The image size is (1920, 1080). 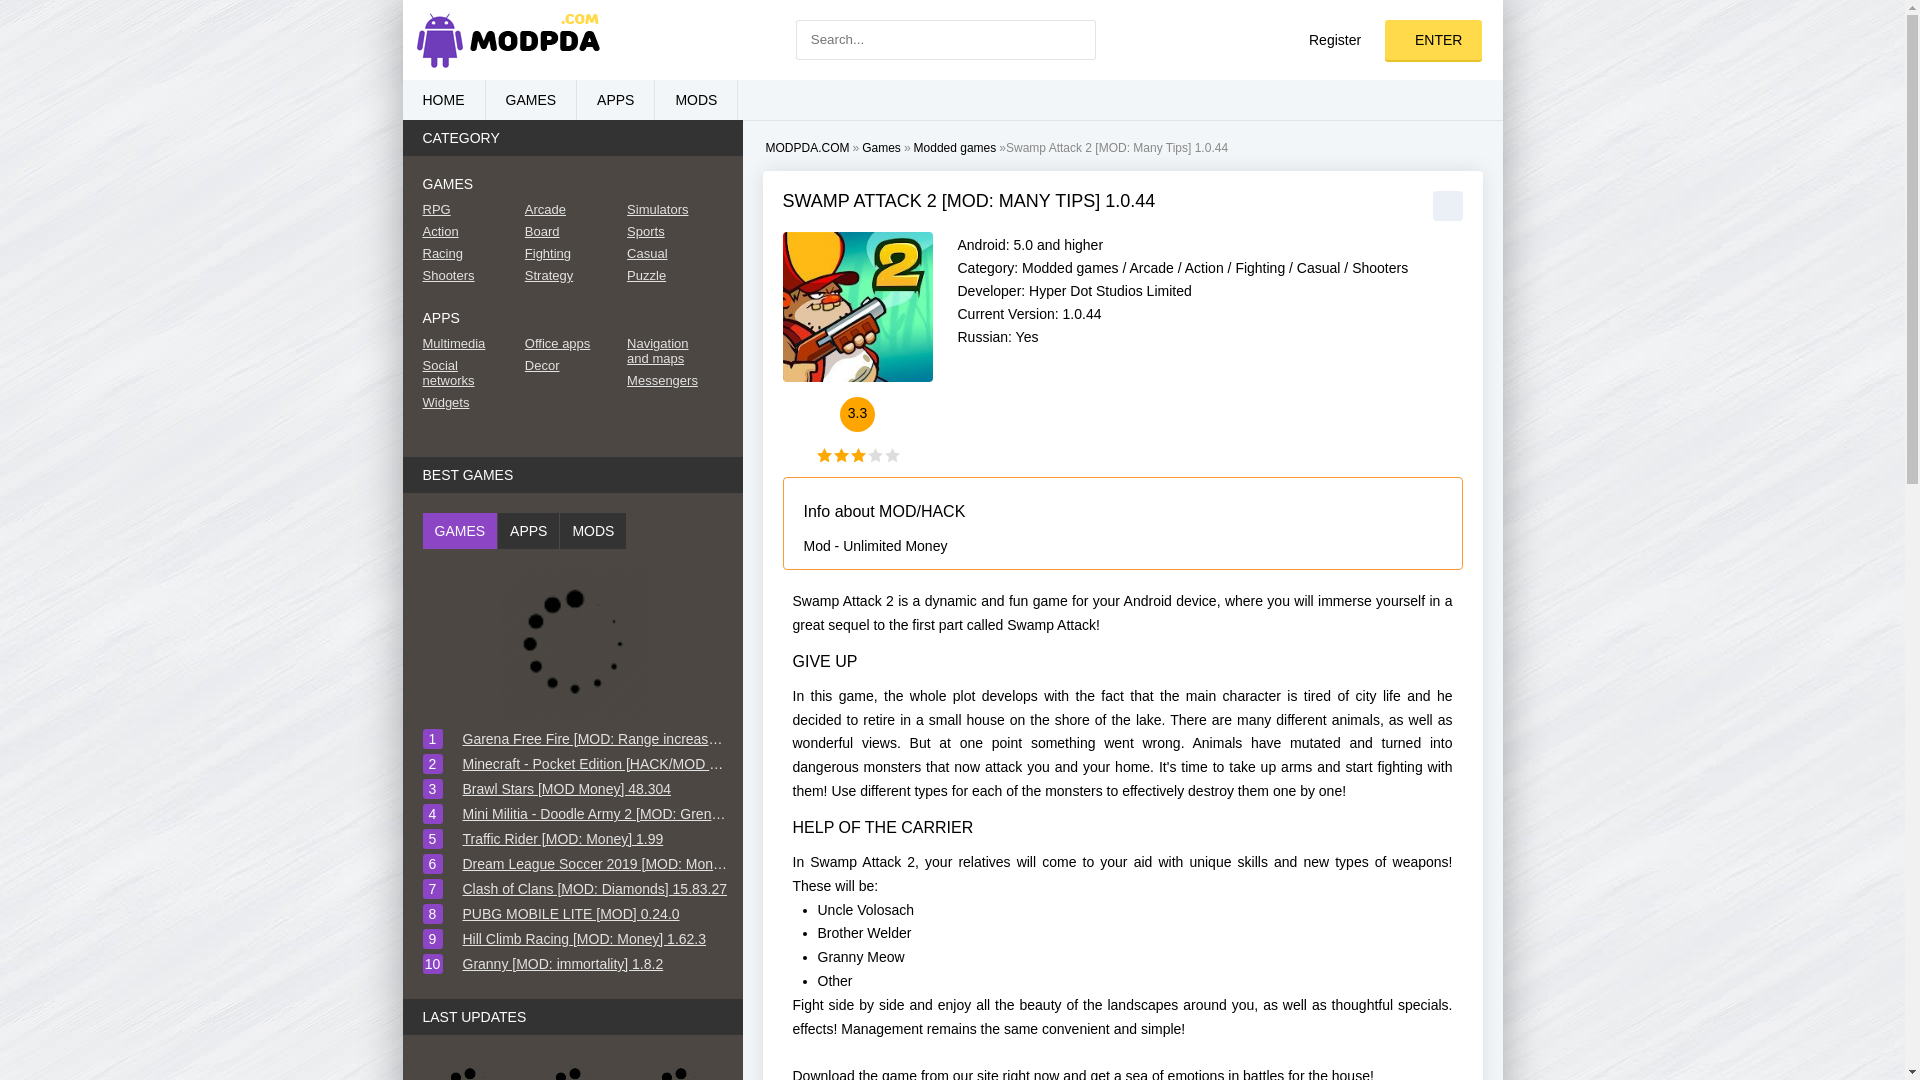 What do you see at coordinates (892, 456) in the screenshot?
I see `Excellent` at bounding box center [892, 456].